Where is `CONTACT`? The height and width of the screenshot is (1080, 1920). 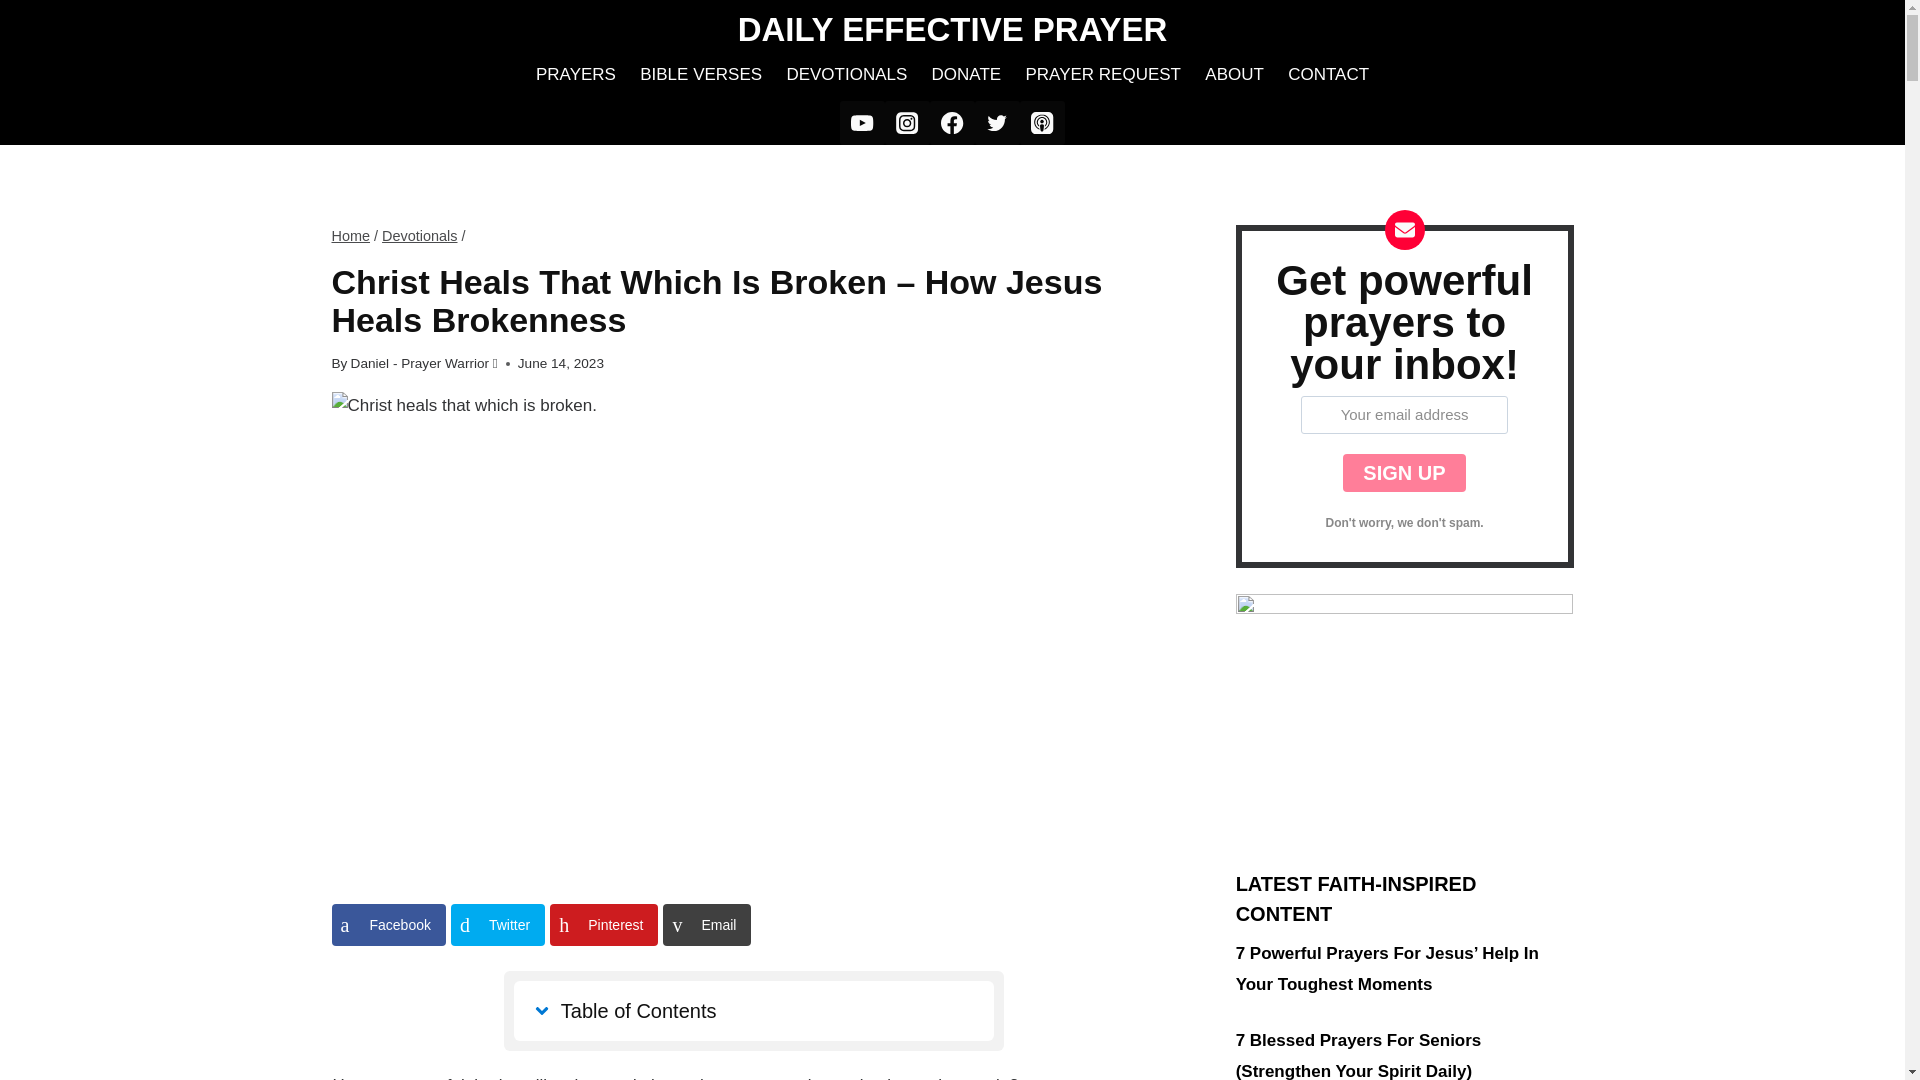
CONTACT is located at coordinates (1328, 74).